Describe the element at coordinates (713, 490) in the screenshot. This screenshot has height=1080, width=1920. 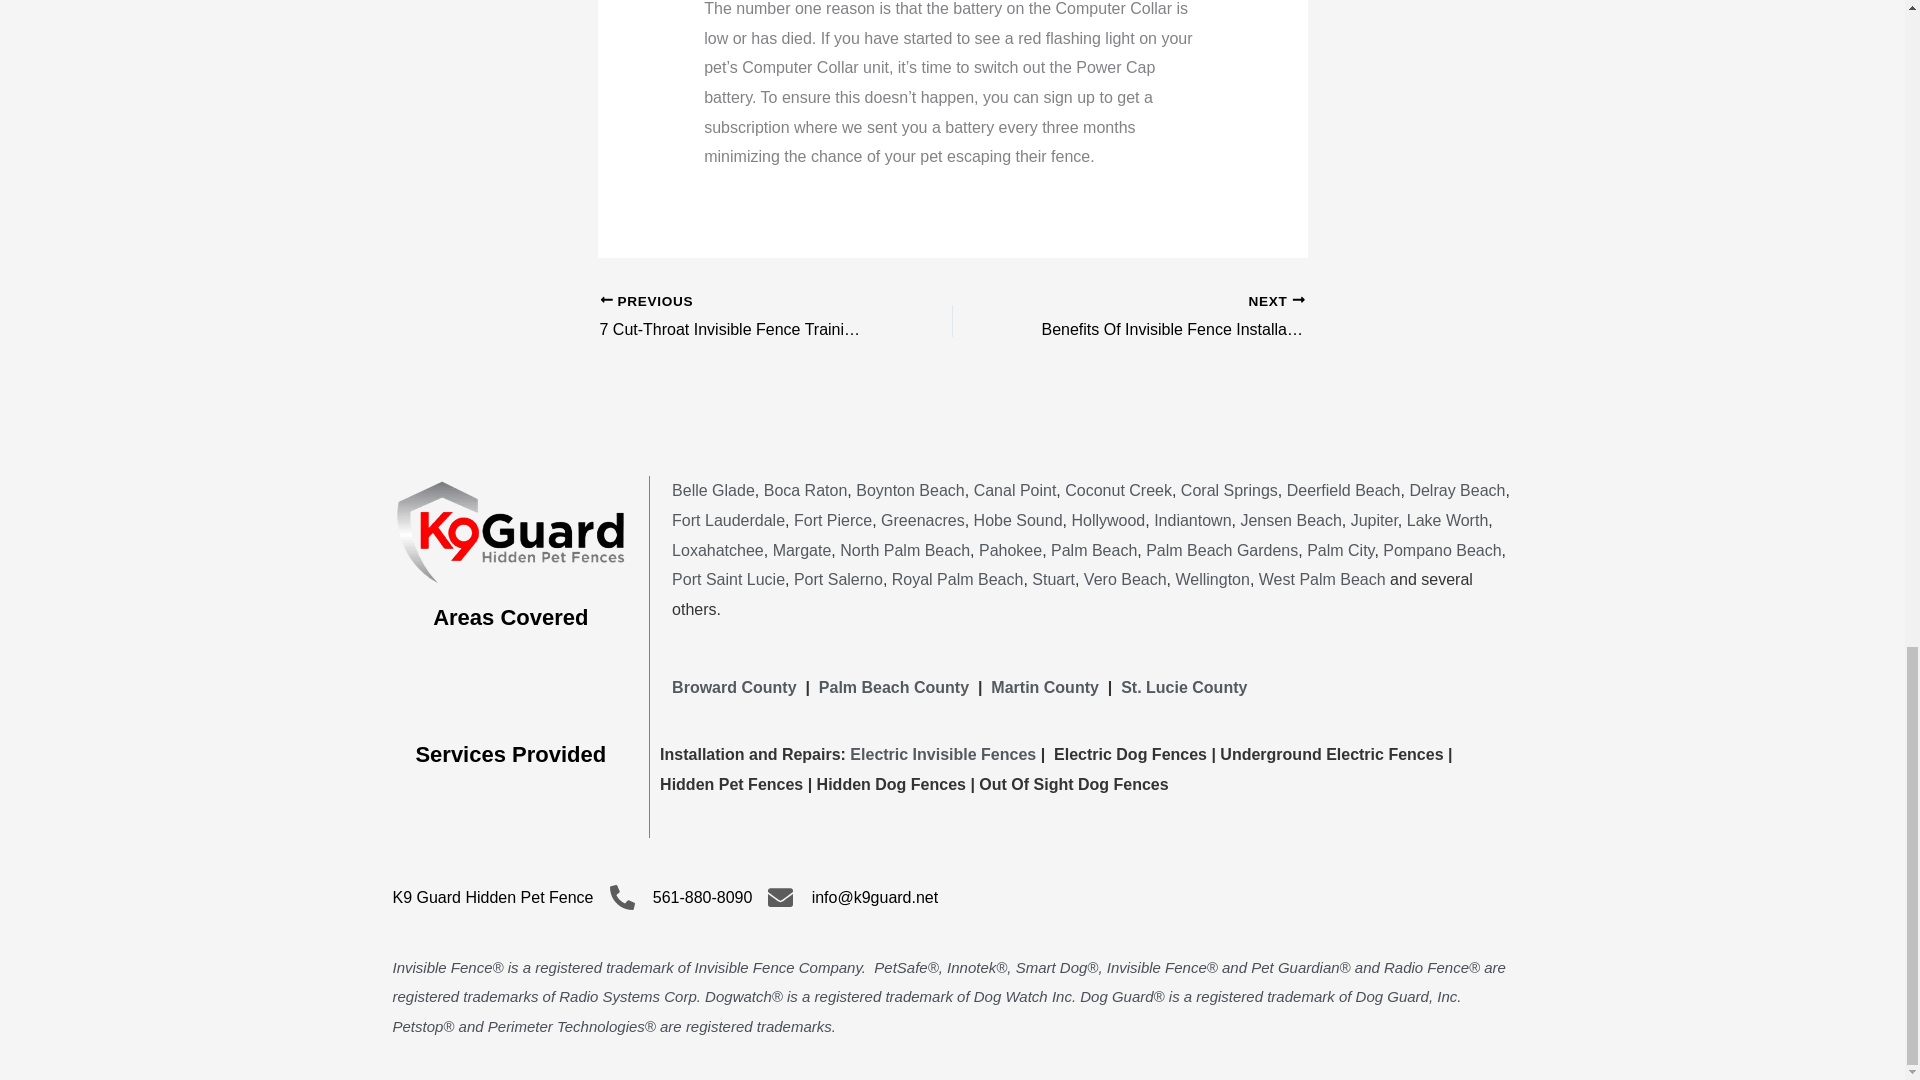
I see `Belle Glade` at that location.